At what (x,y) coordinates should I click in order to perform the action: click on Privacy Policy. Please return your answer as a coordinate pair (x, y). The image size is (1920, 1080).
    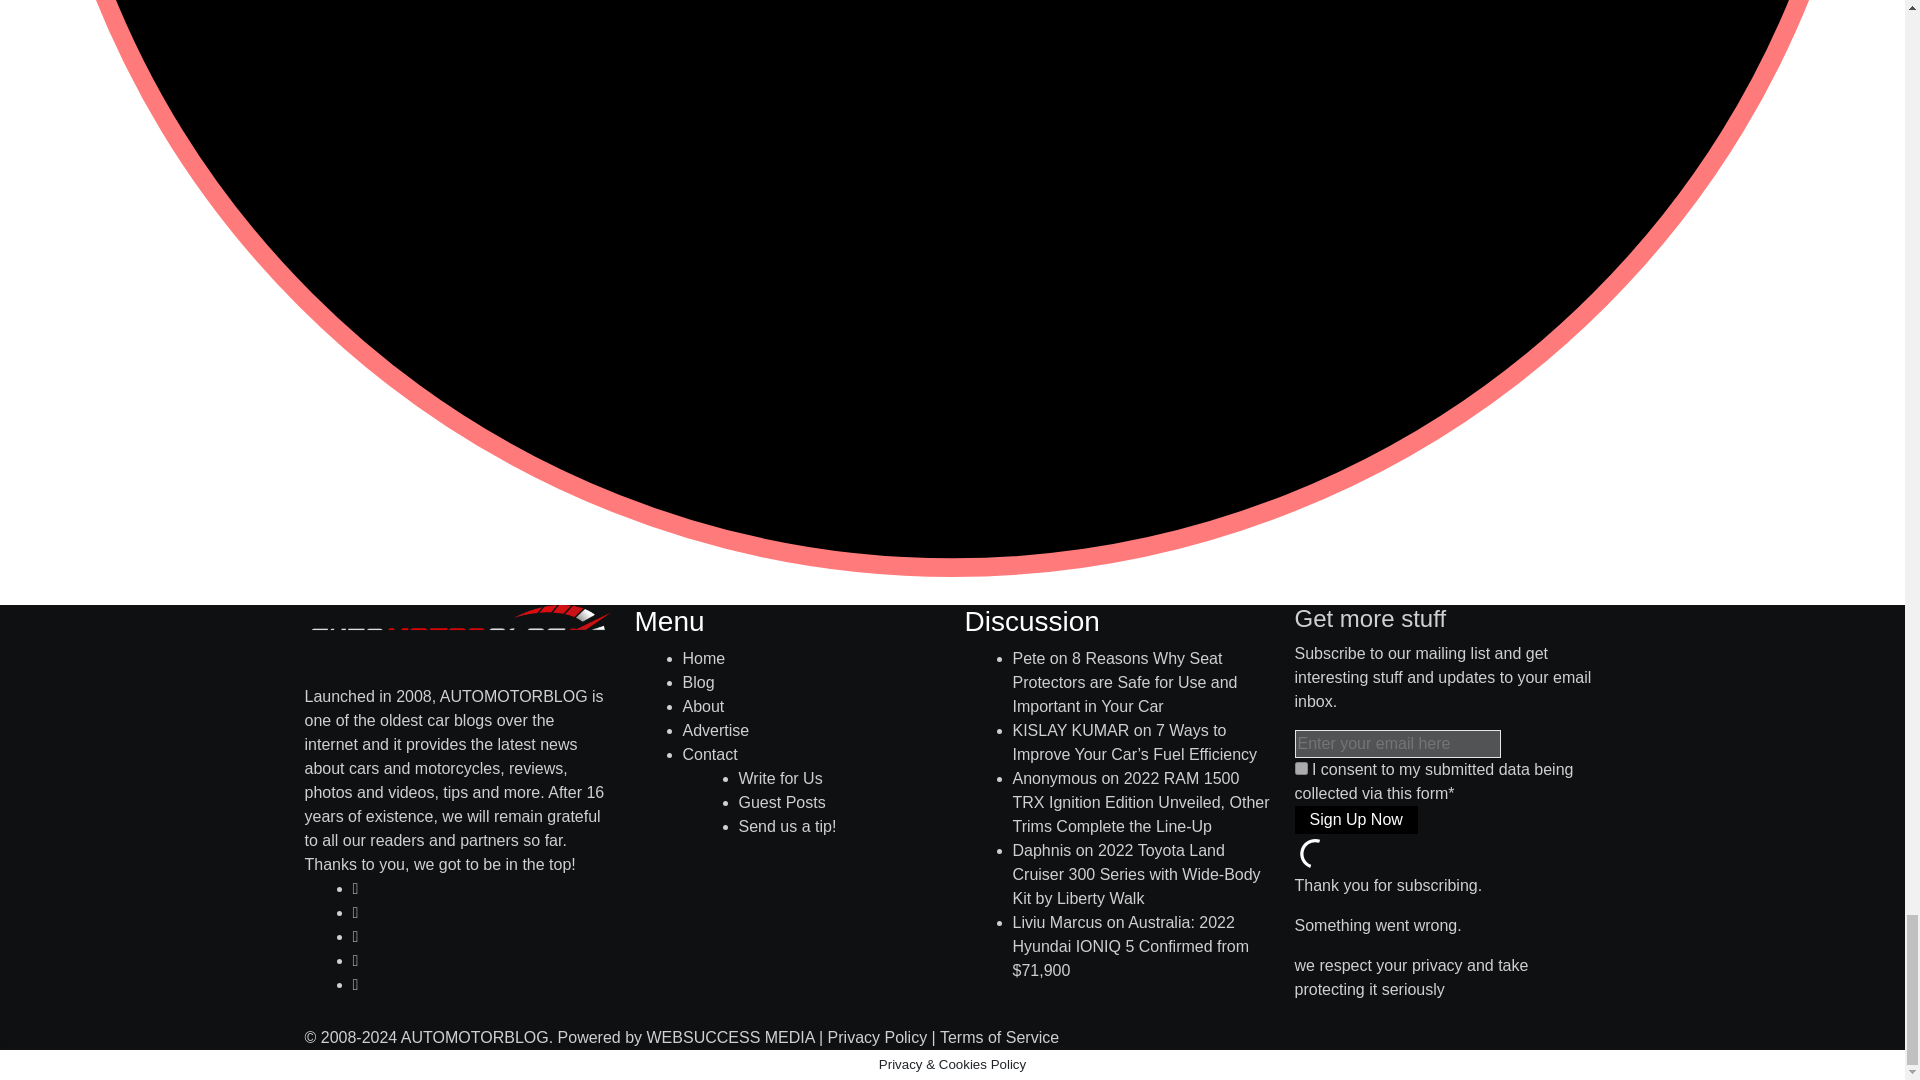
    Looking at the image, I should click on (877, 1038).